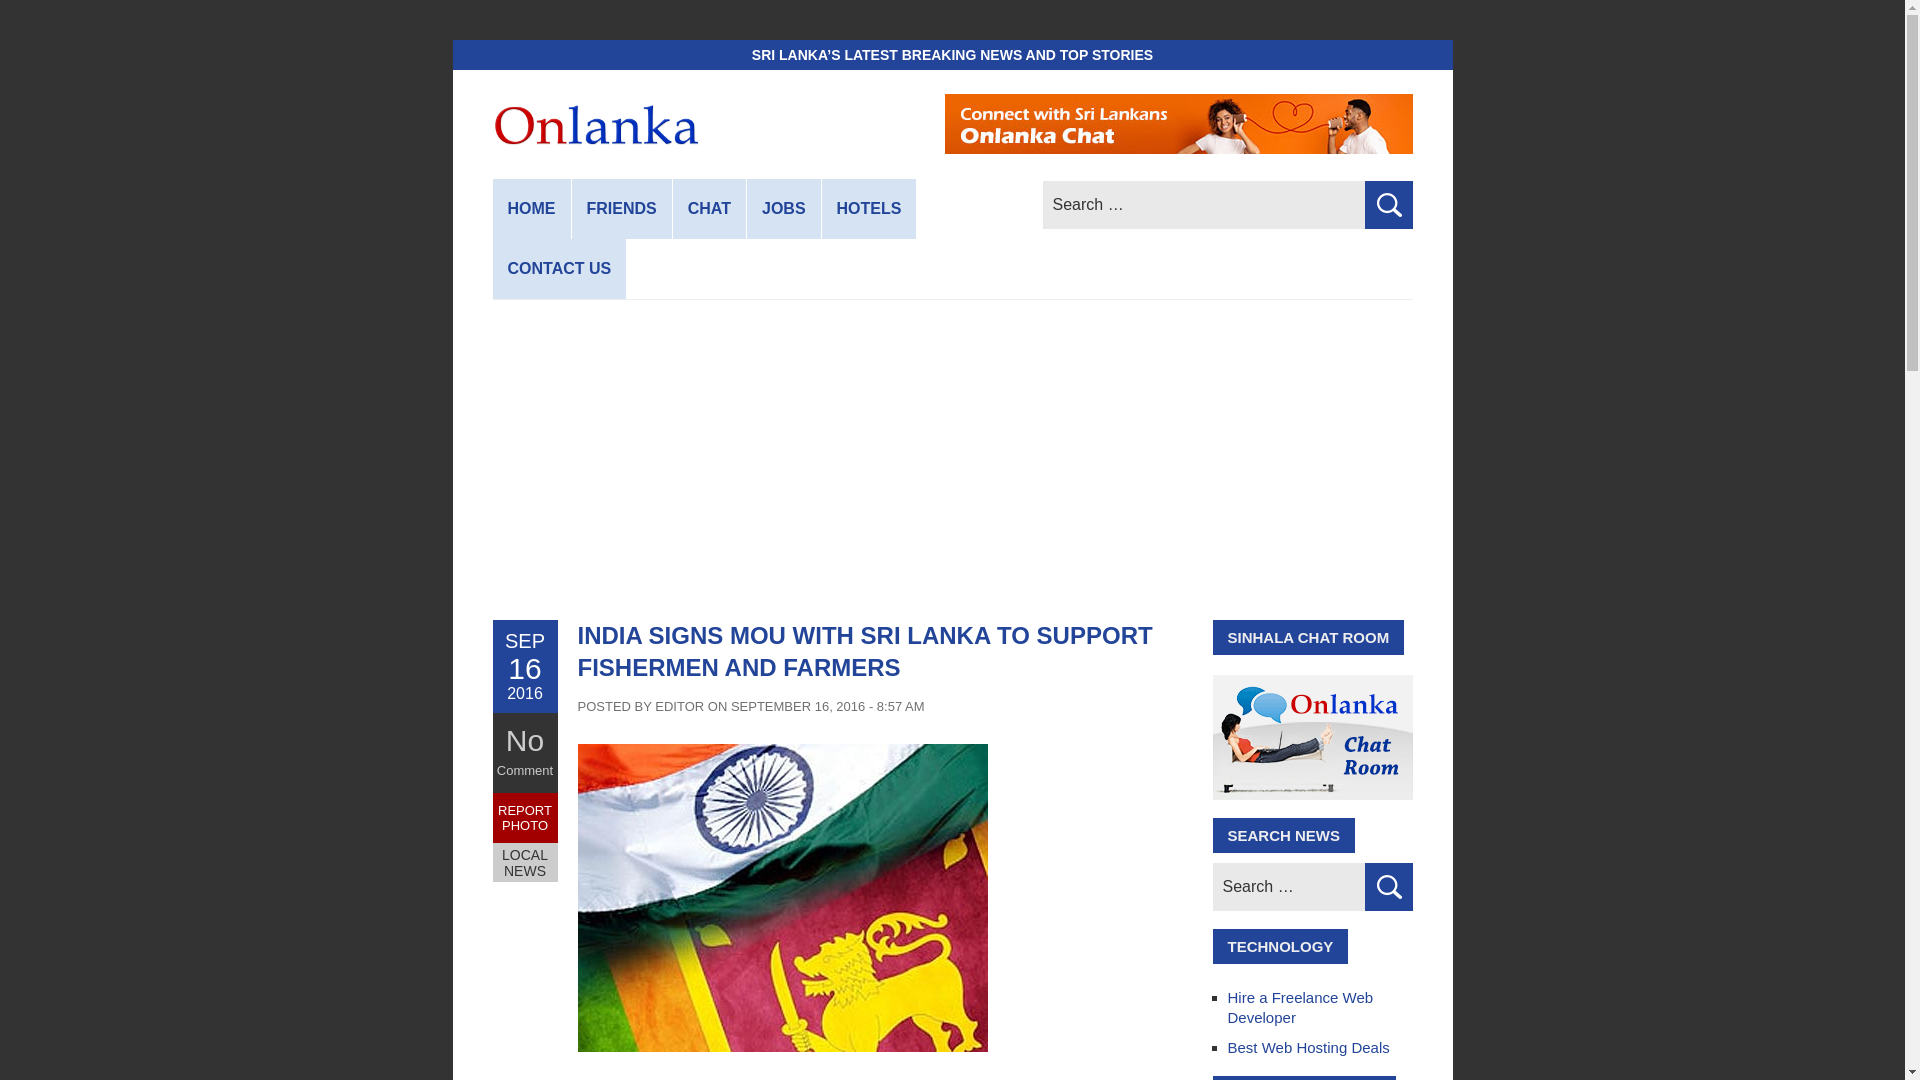  I want to click on FRIENDS, so click(622, 208).